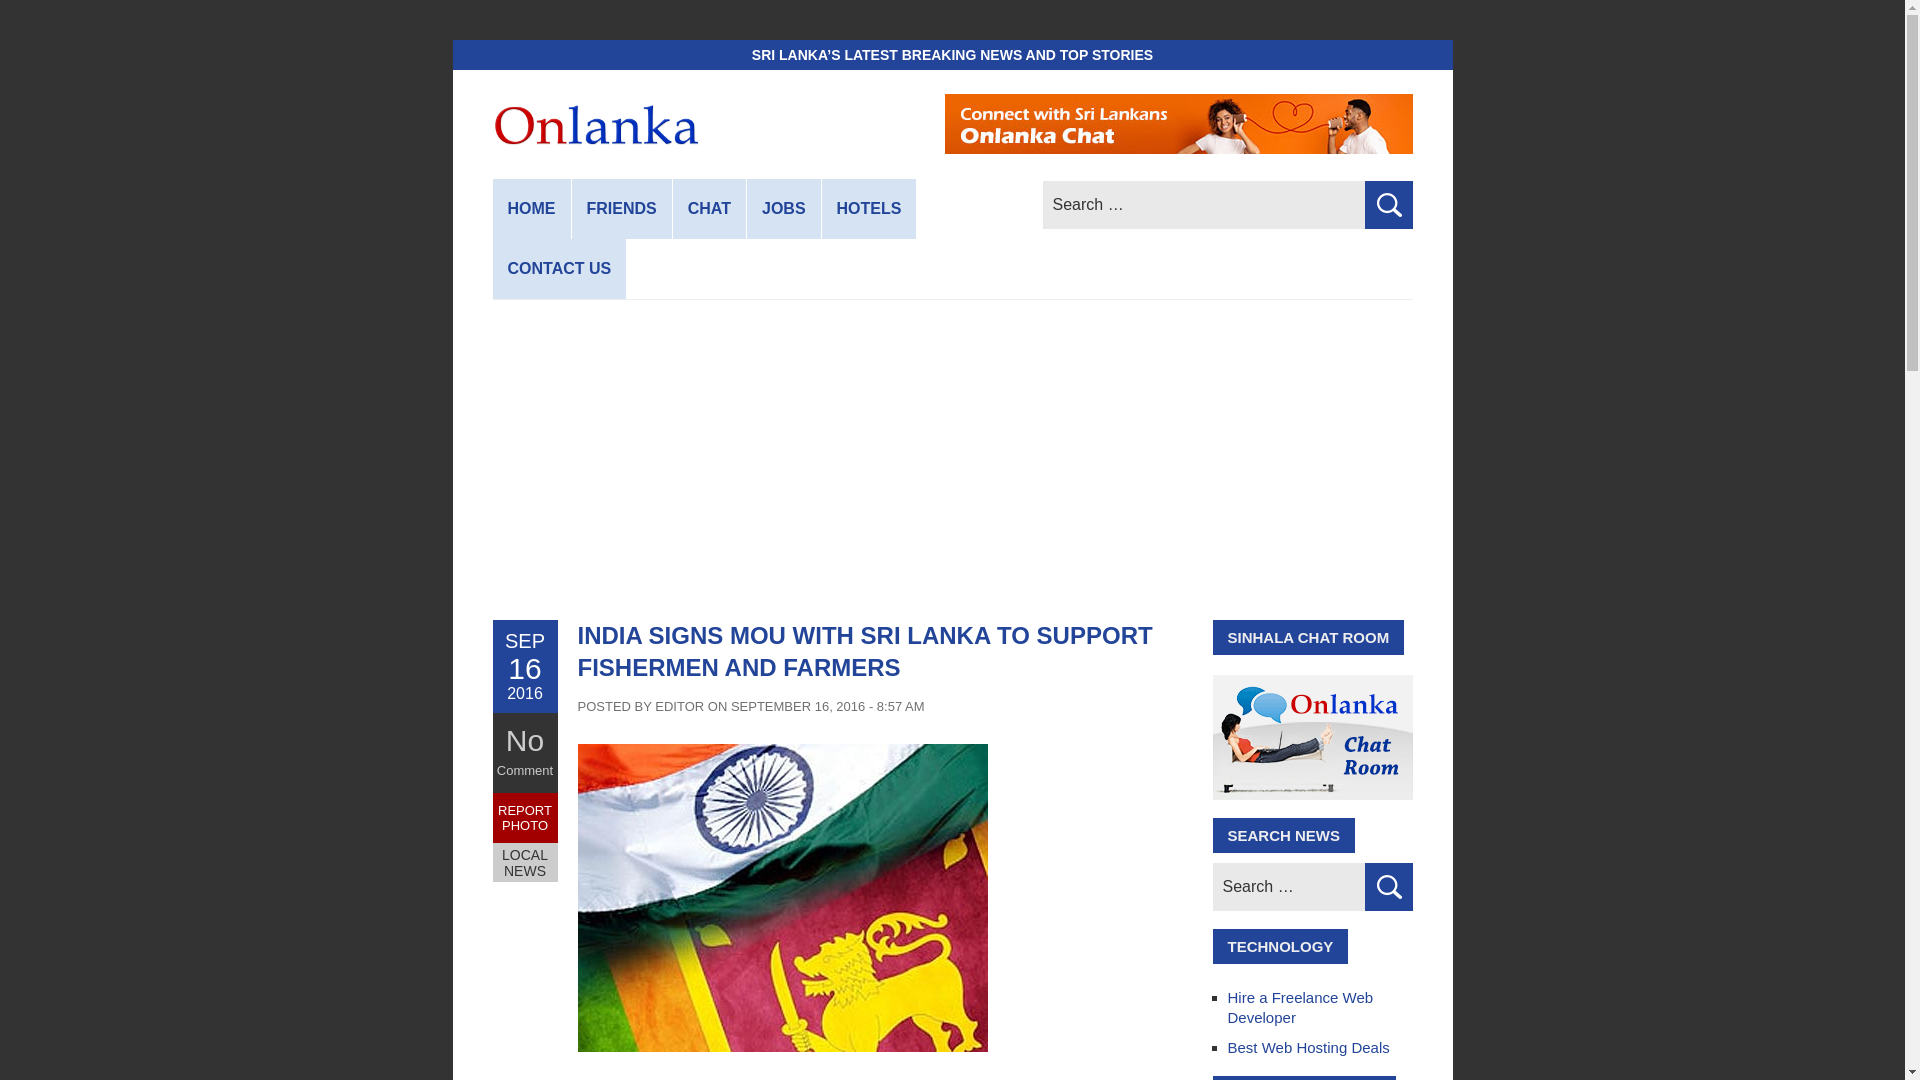  I want to click on FRIENDS, so click(622, 208).